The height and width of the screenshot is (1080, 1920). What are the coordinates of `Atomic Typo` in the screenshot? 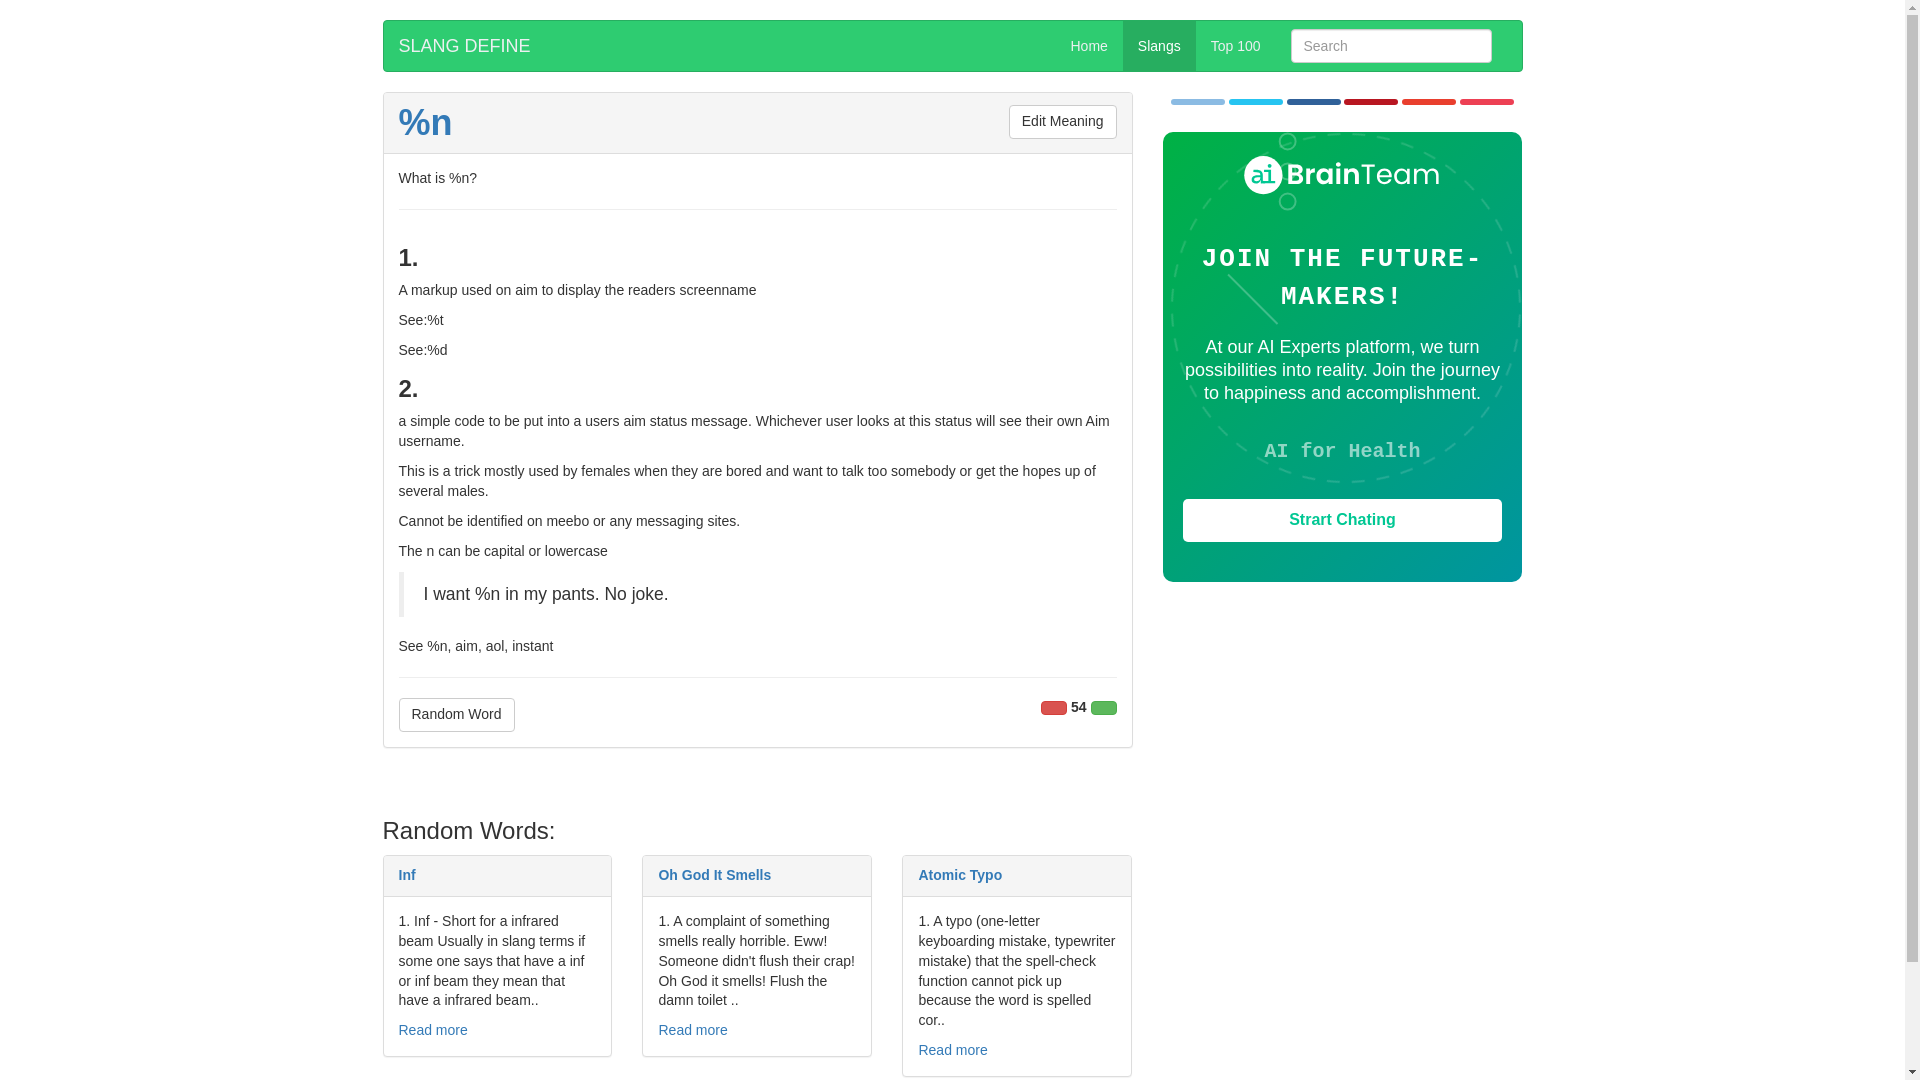 It's located at (960, 875).